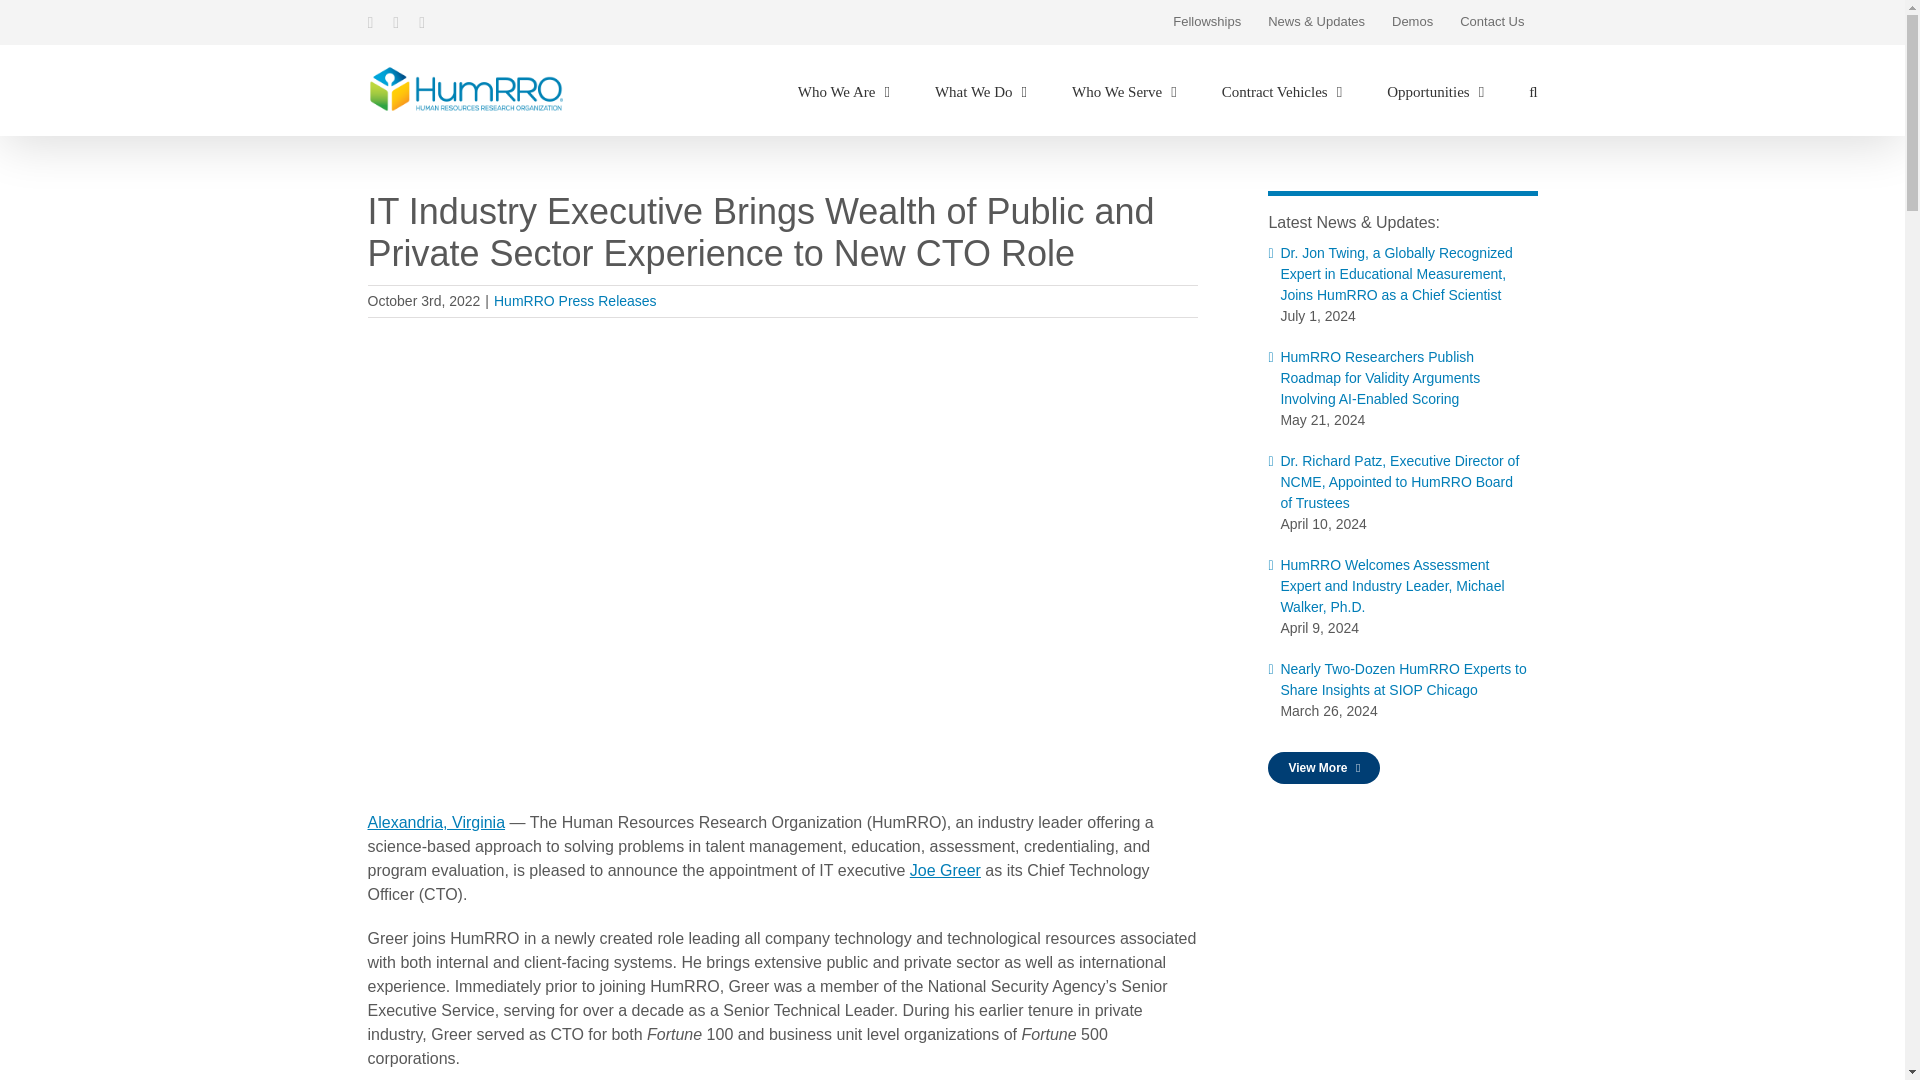  Describe the element at coordinates (981, 89) in the screenshot. I see `What We Do` at that location.